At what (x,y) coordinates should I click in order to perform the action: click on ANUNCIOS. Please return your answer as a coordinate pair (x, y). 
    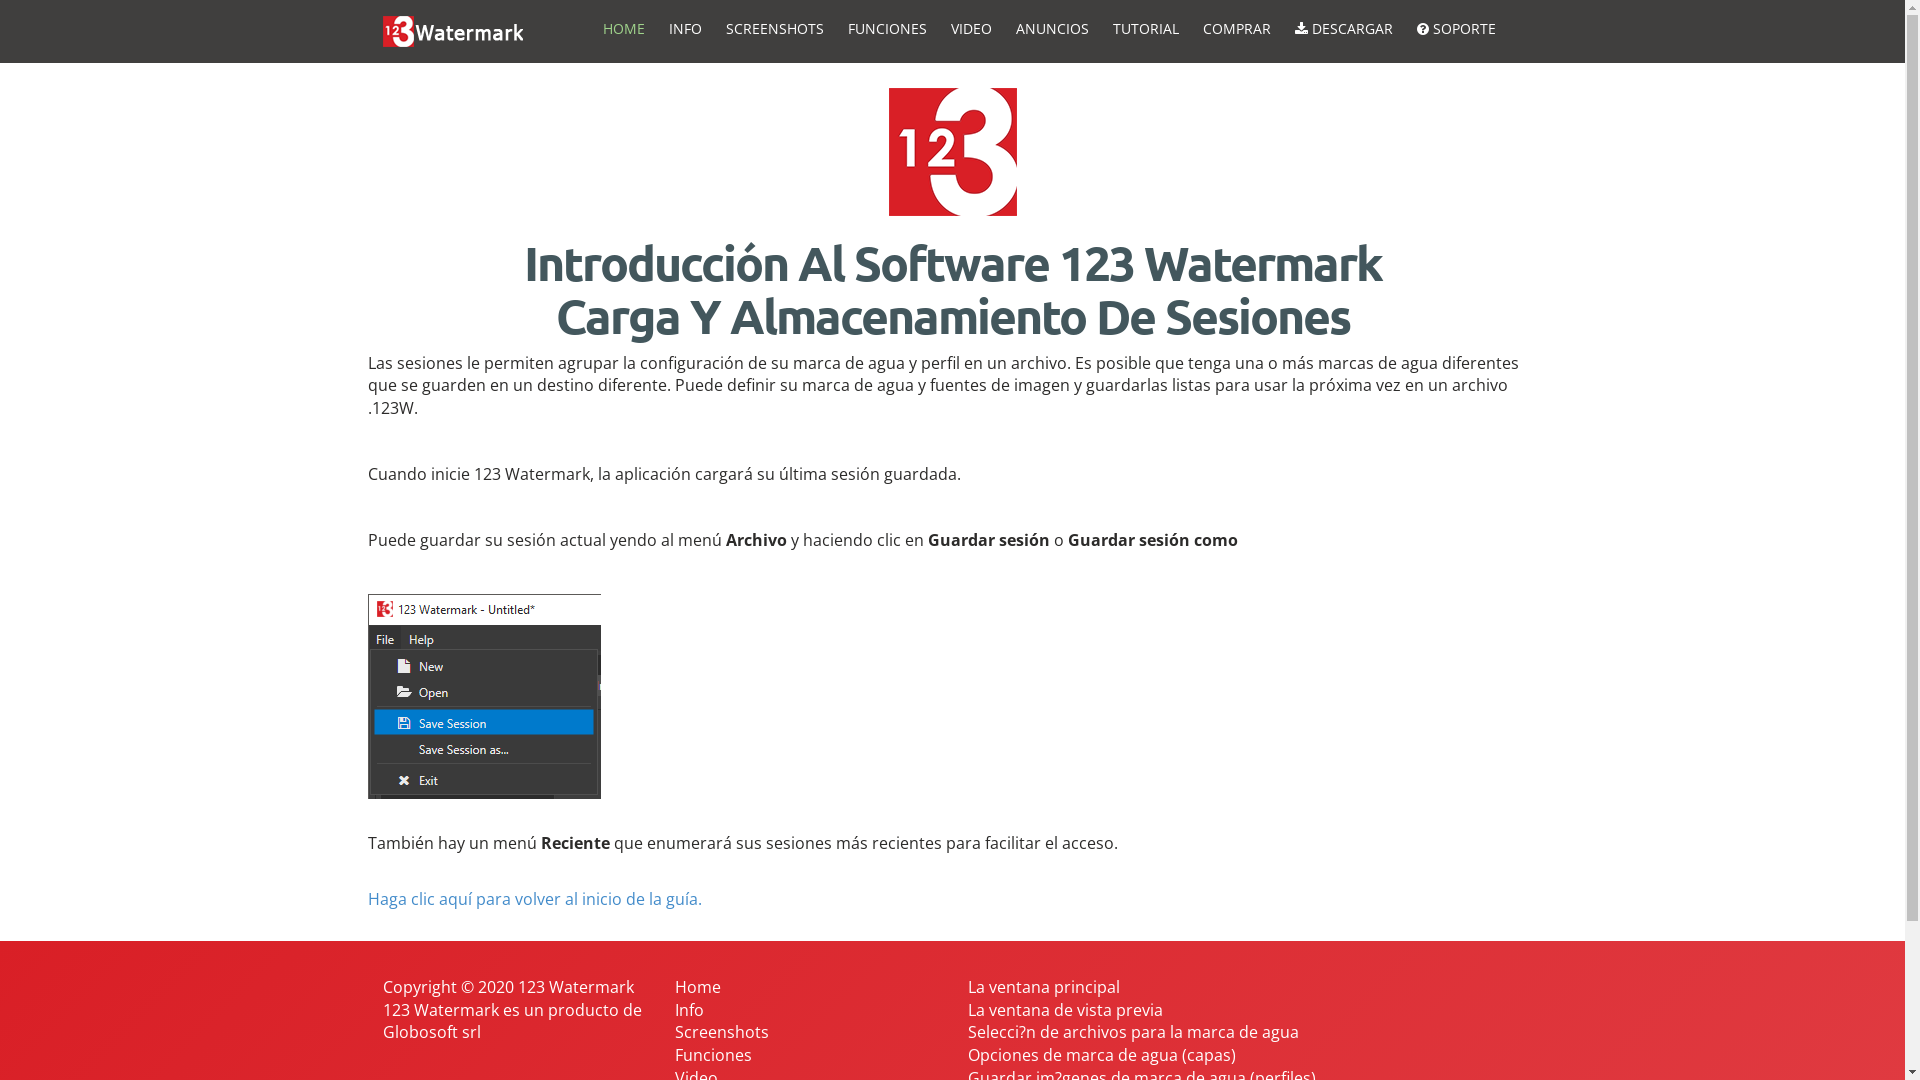
    Looking at the image, I should click on (1052, 28).